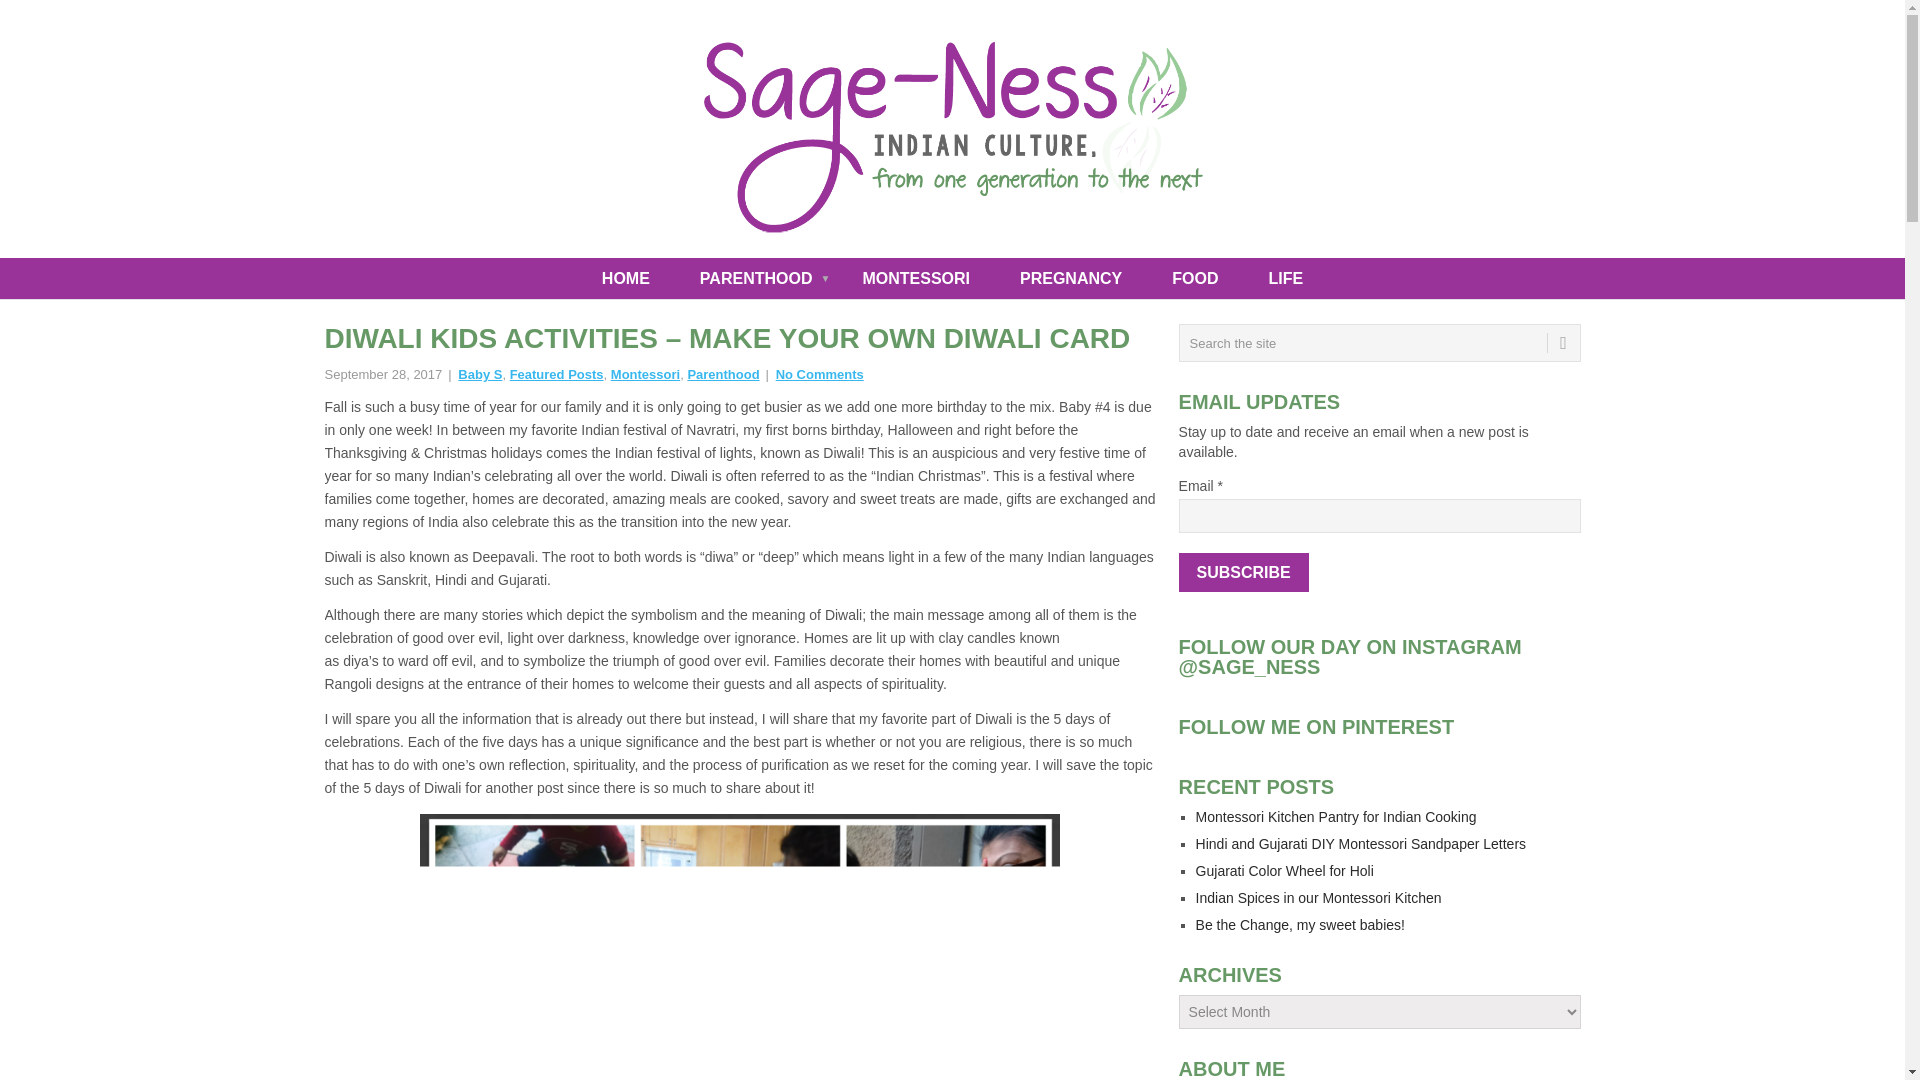 Image resolution: width=1920 pixels, height=1080 pixels. What do you see at coordinates (921, 279) in the screenshot?
I see `MONTESSORI` at bounding box center [921, 279].